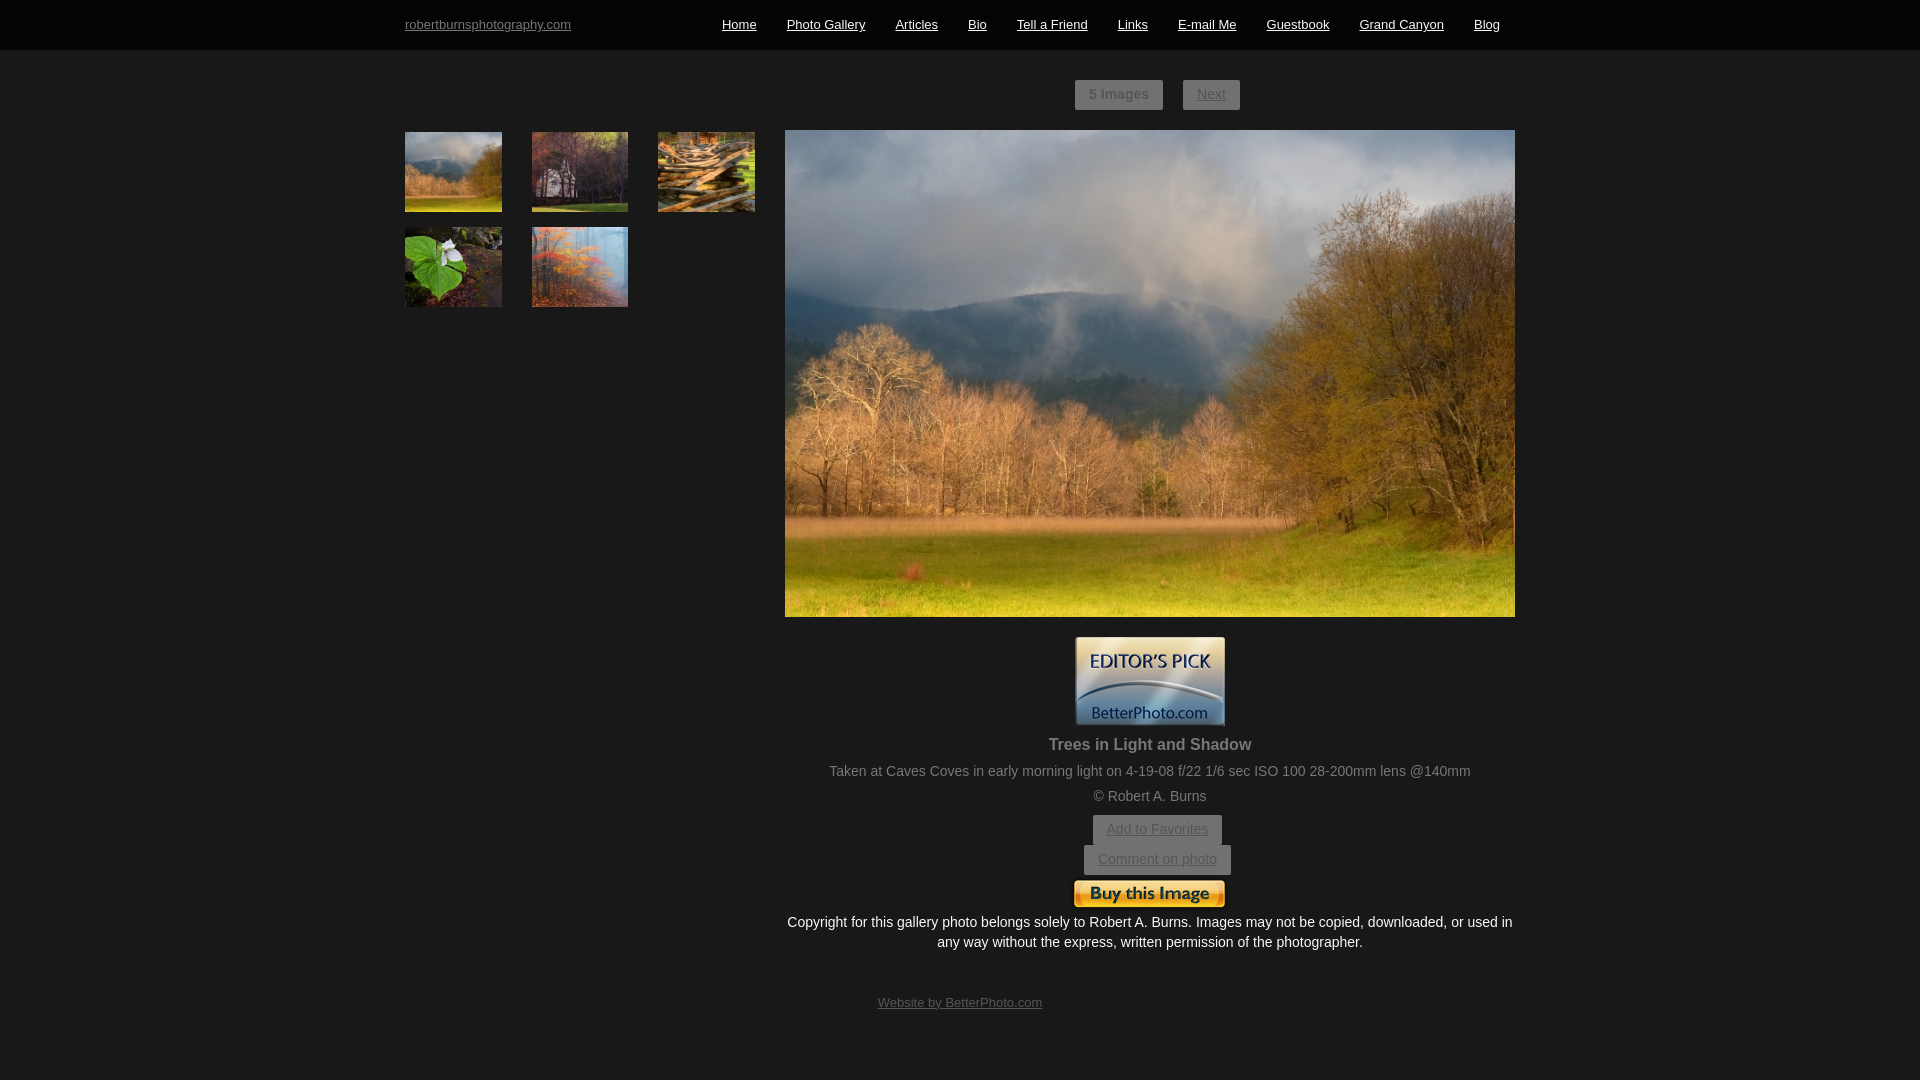  What do you see at coordinates (1207, 24) in the screenshot?
I see `E-mail Me` at bounding box center [1207, 24].